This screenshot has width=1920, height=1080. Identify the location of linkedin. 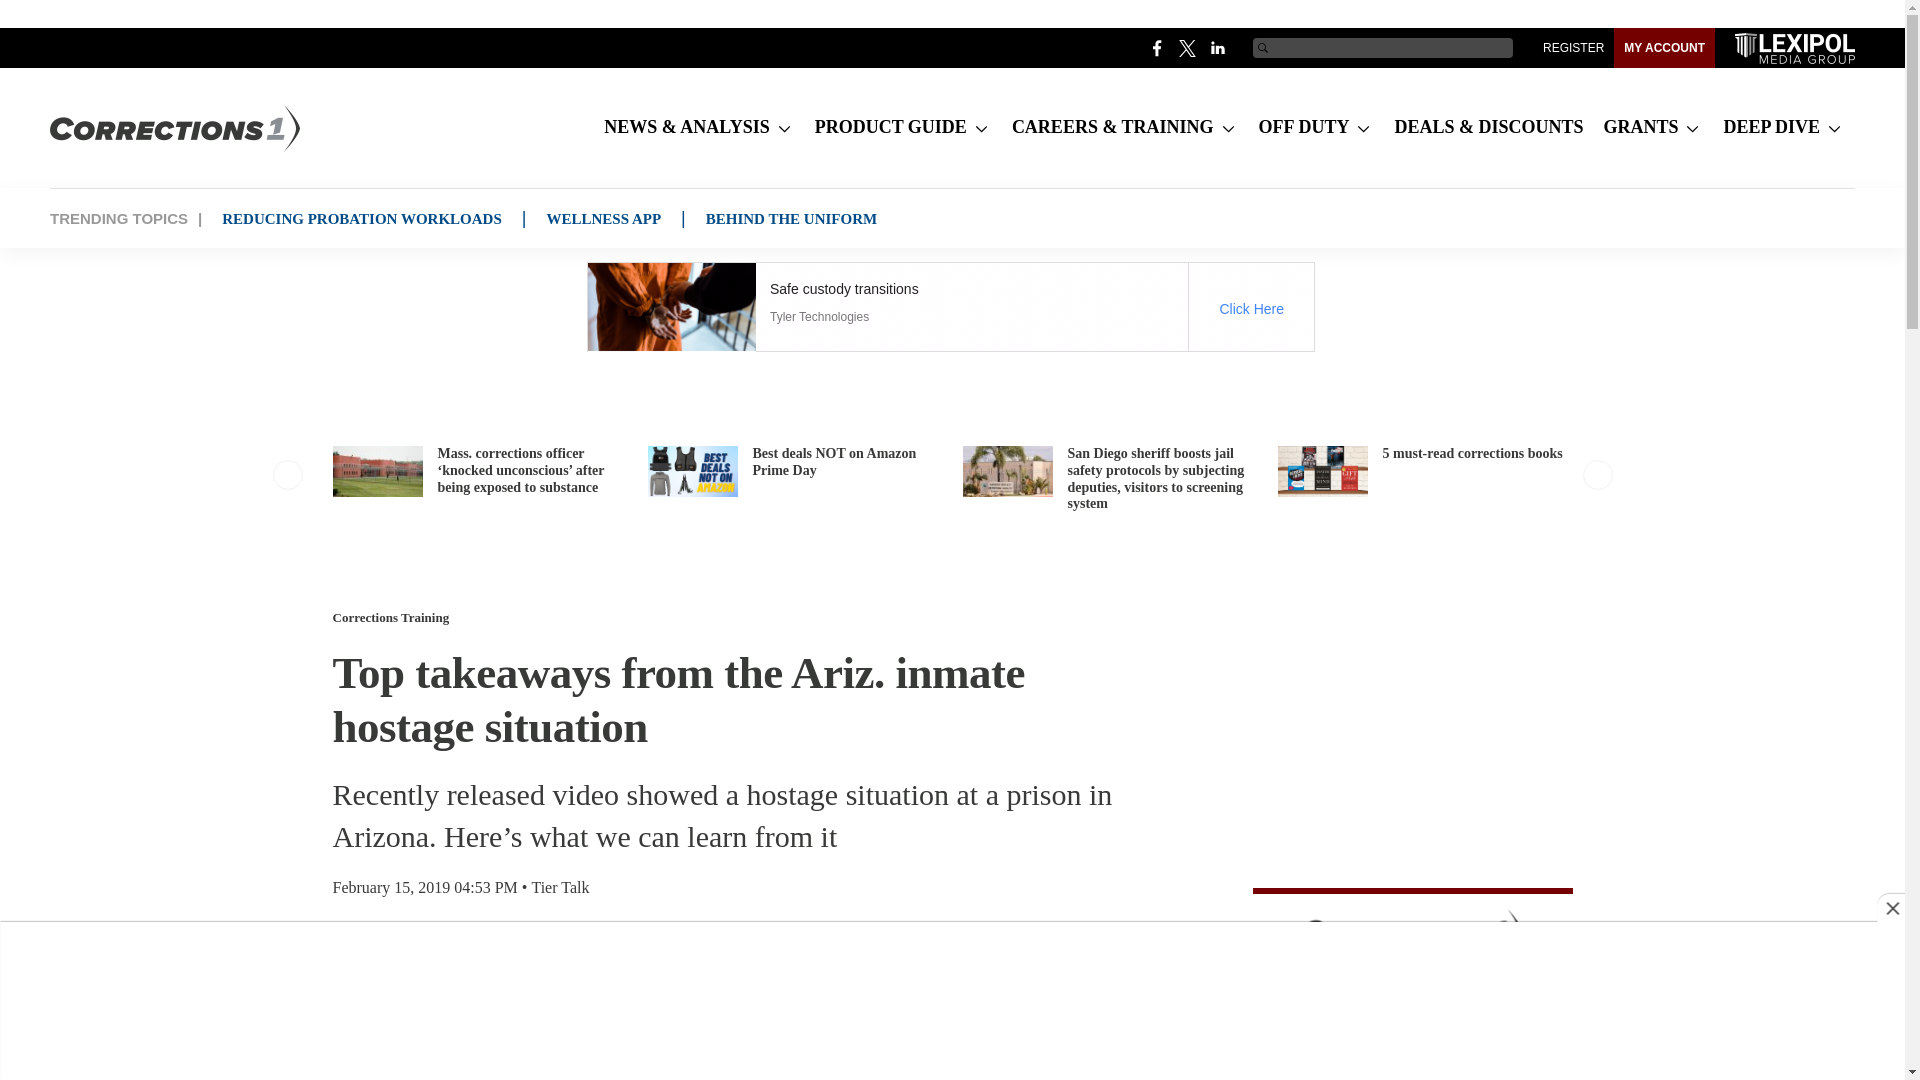
(1218, 48).